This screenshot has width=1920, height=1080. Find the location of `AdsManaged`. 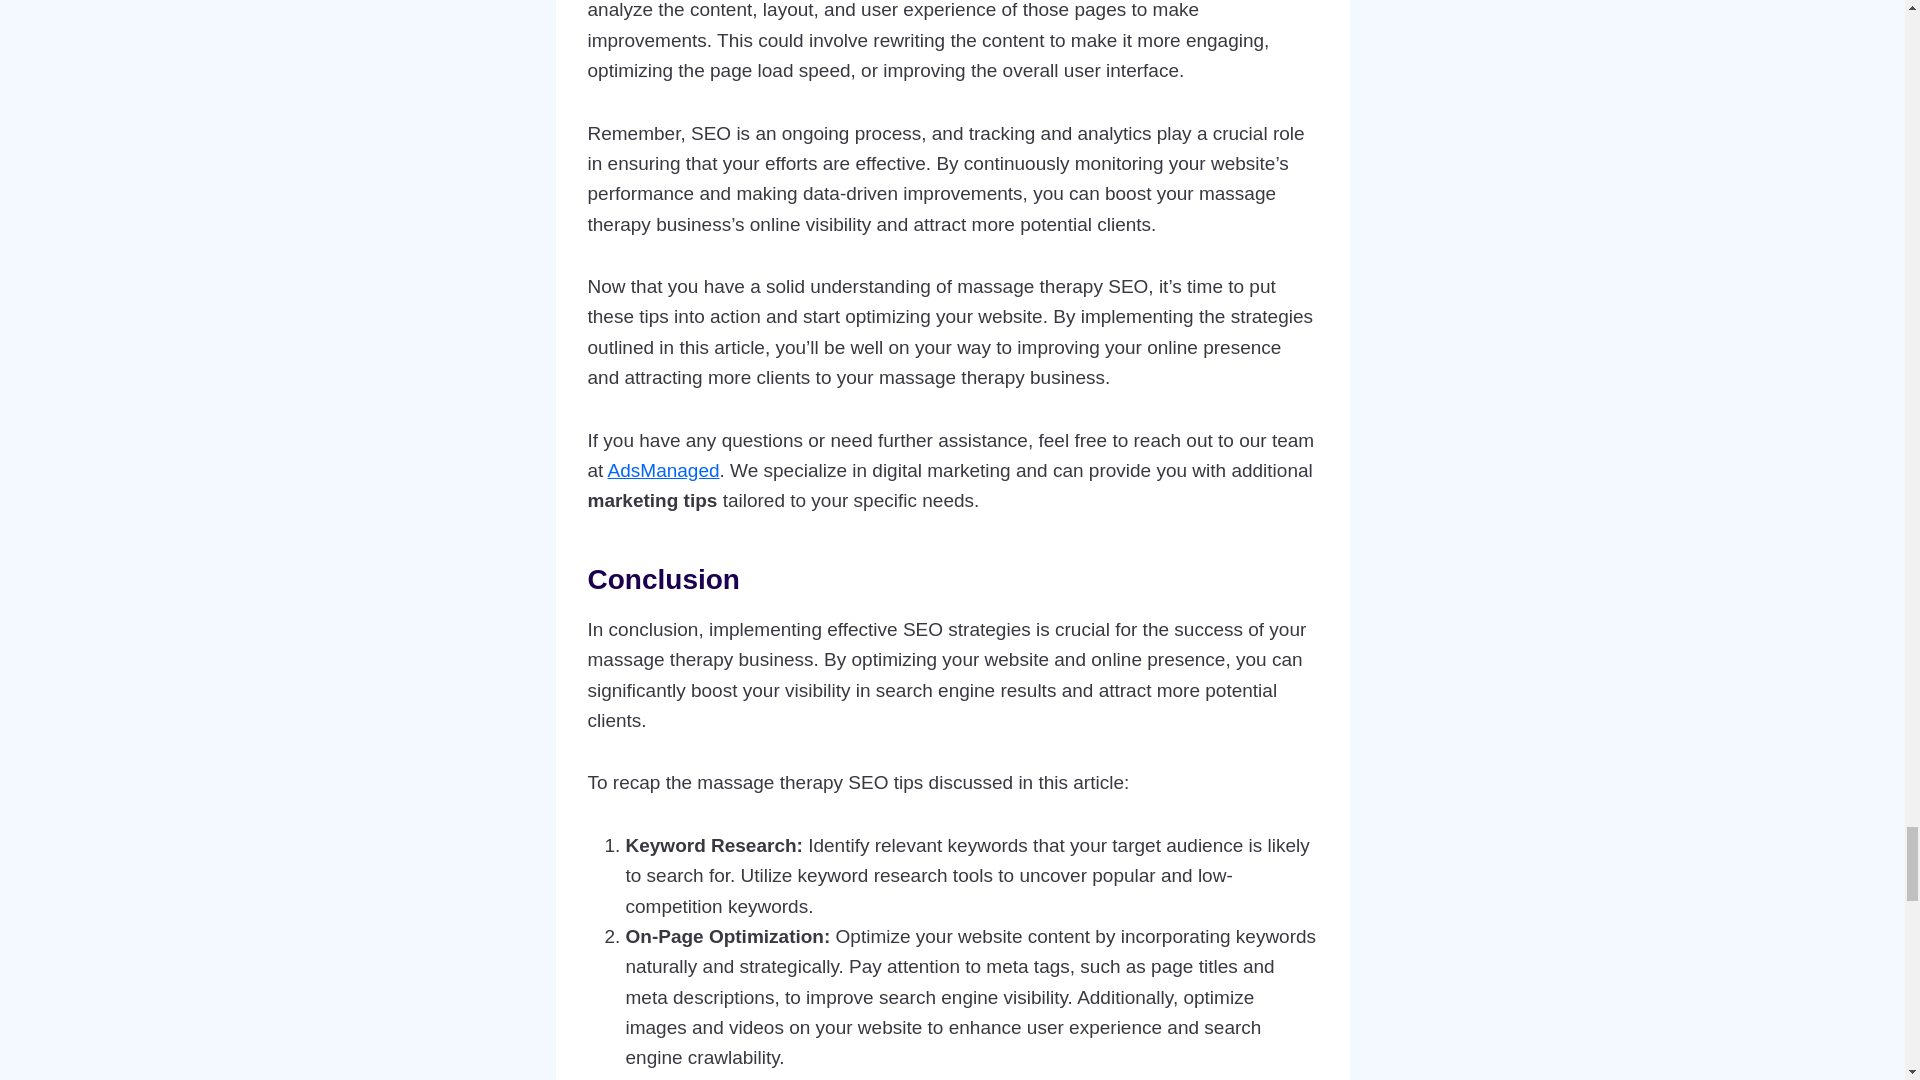

AdsManaged is located at coordinates (664, 470).